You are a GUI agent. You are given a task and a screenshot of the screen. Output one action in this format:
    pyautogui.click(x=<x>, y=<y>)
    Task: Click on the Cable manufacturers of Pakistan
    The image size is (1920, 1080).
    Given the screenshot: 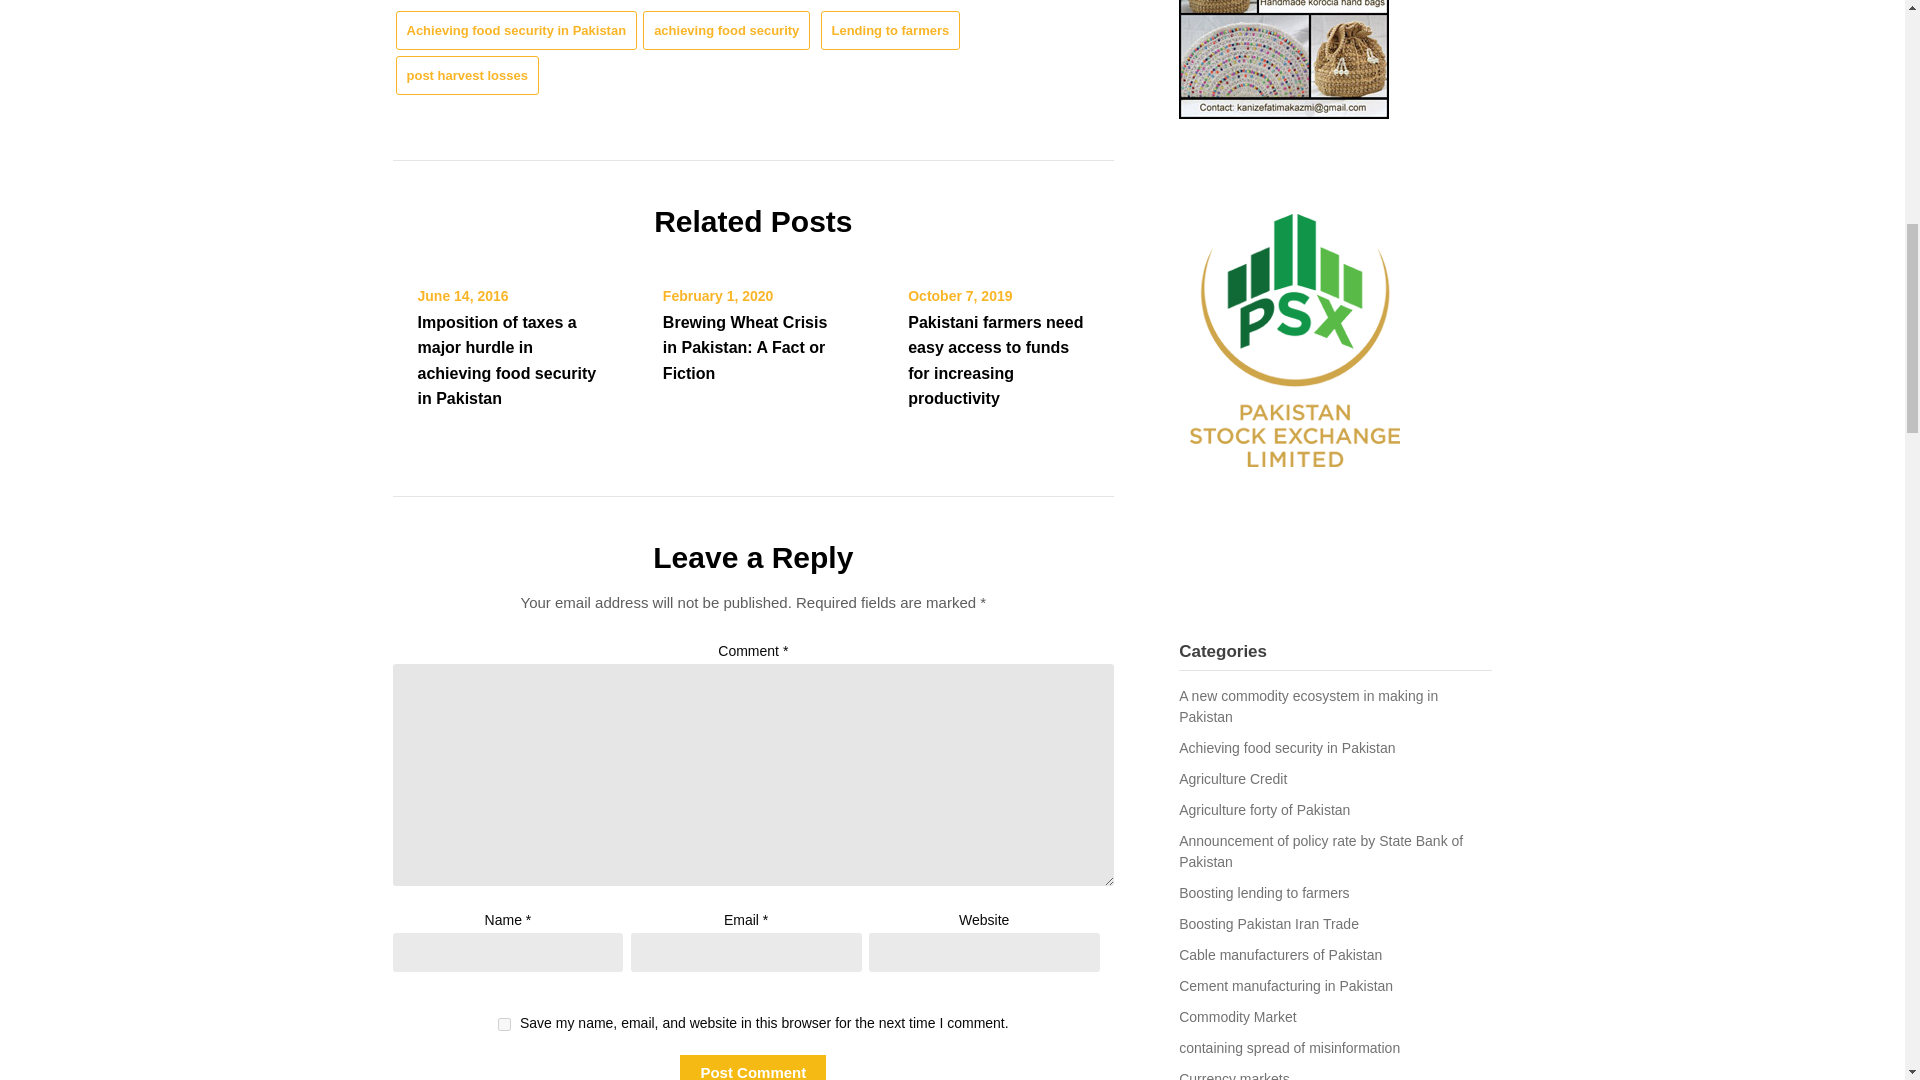 What is the action you would take?
    pyautogui.click(x=1280, y=955)
    